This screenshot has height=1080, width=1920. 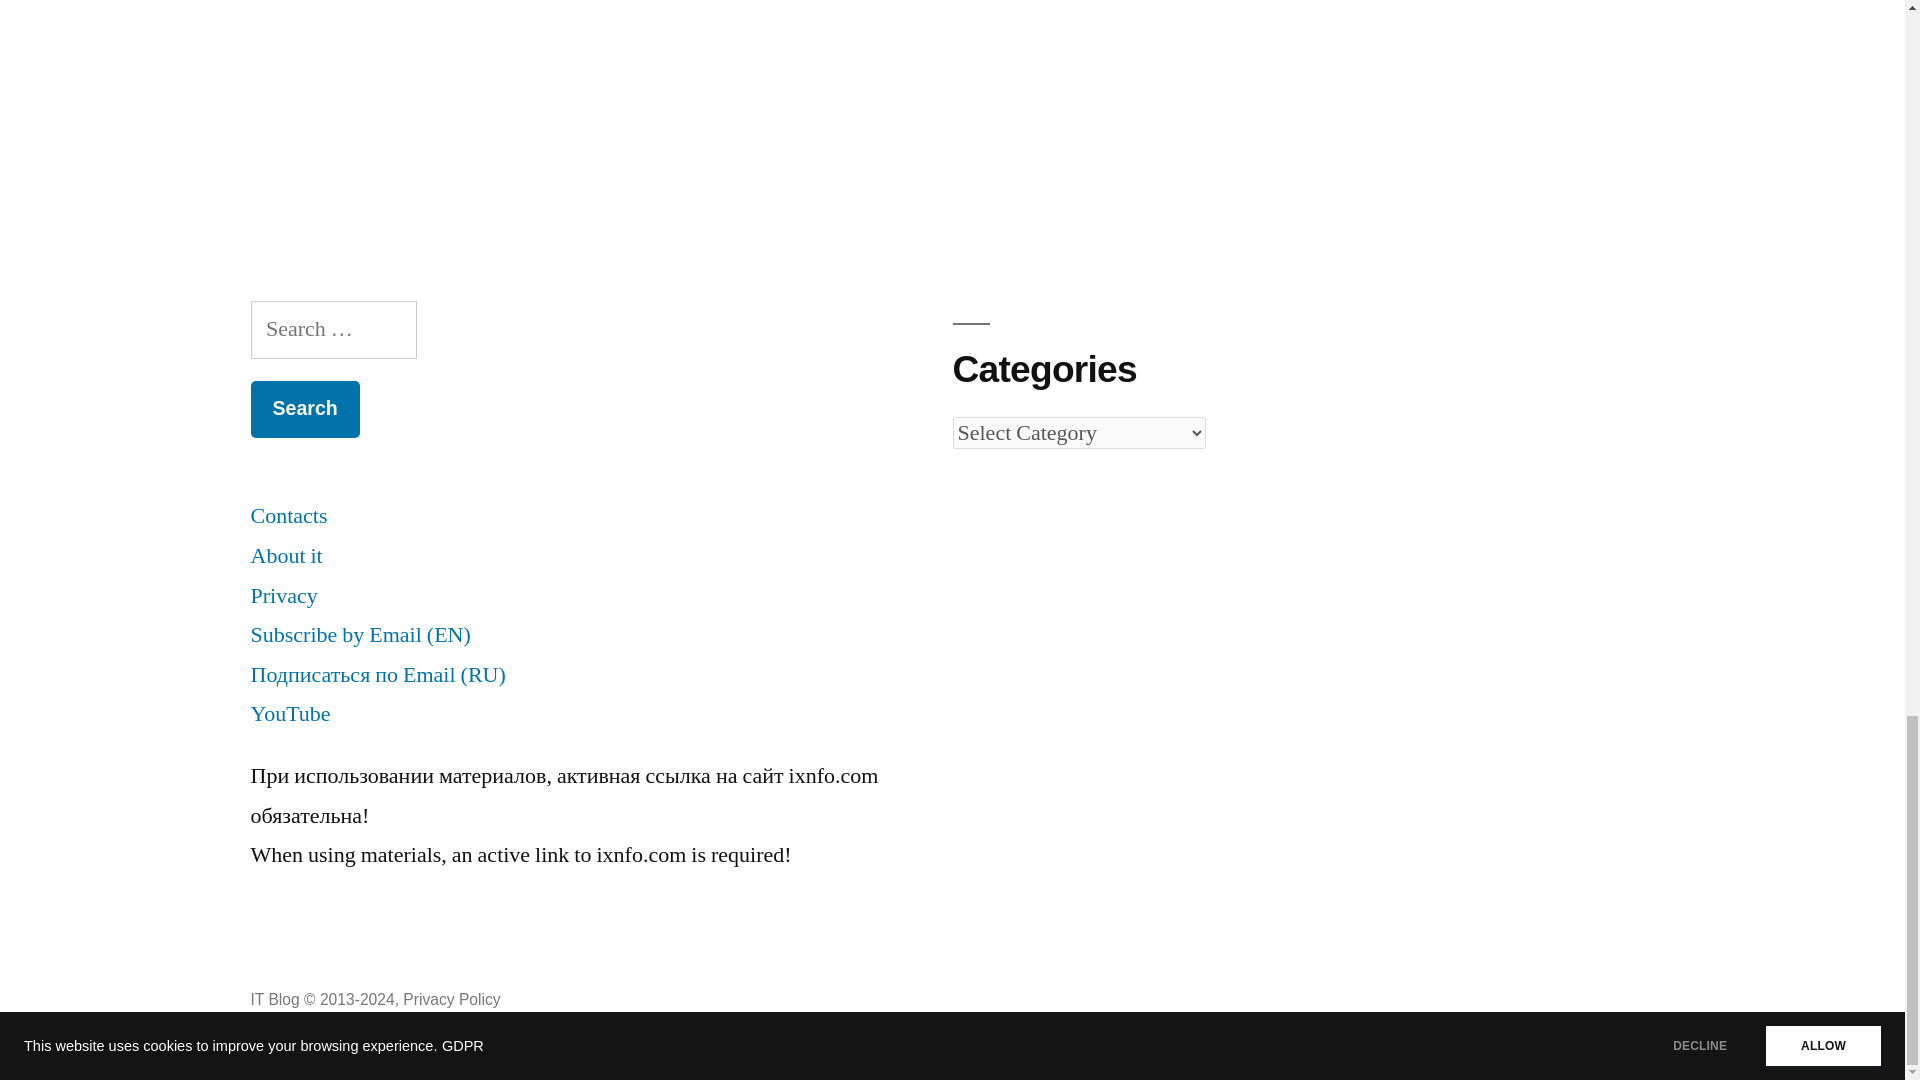 What do you see at coordinates (304, 410) in the screenshot?
I see `Search` at bounding box center [304, 410].